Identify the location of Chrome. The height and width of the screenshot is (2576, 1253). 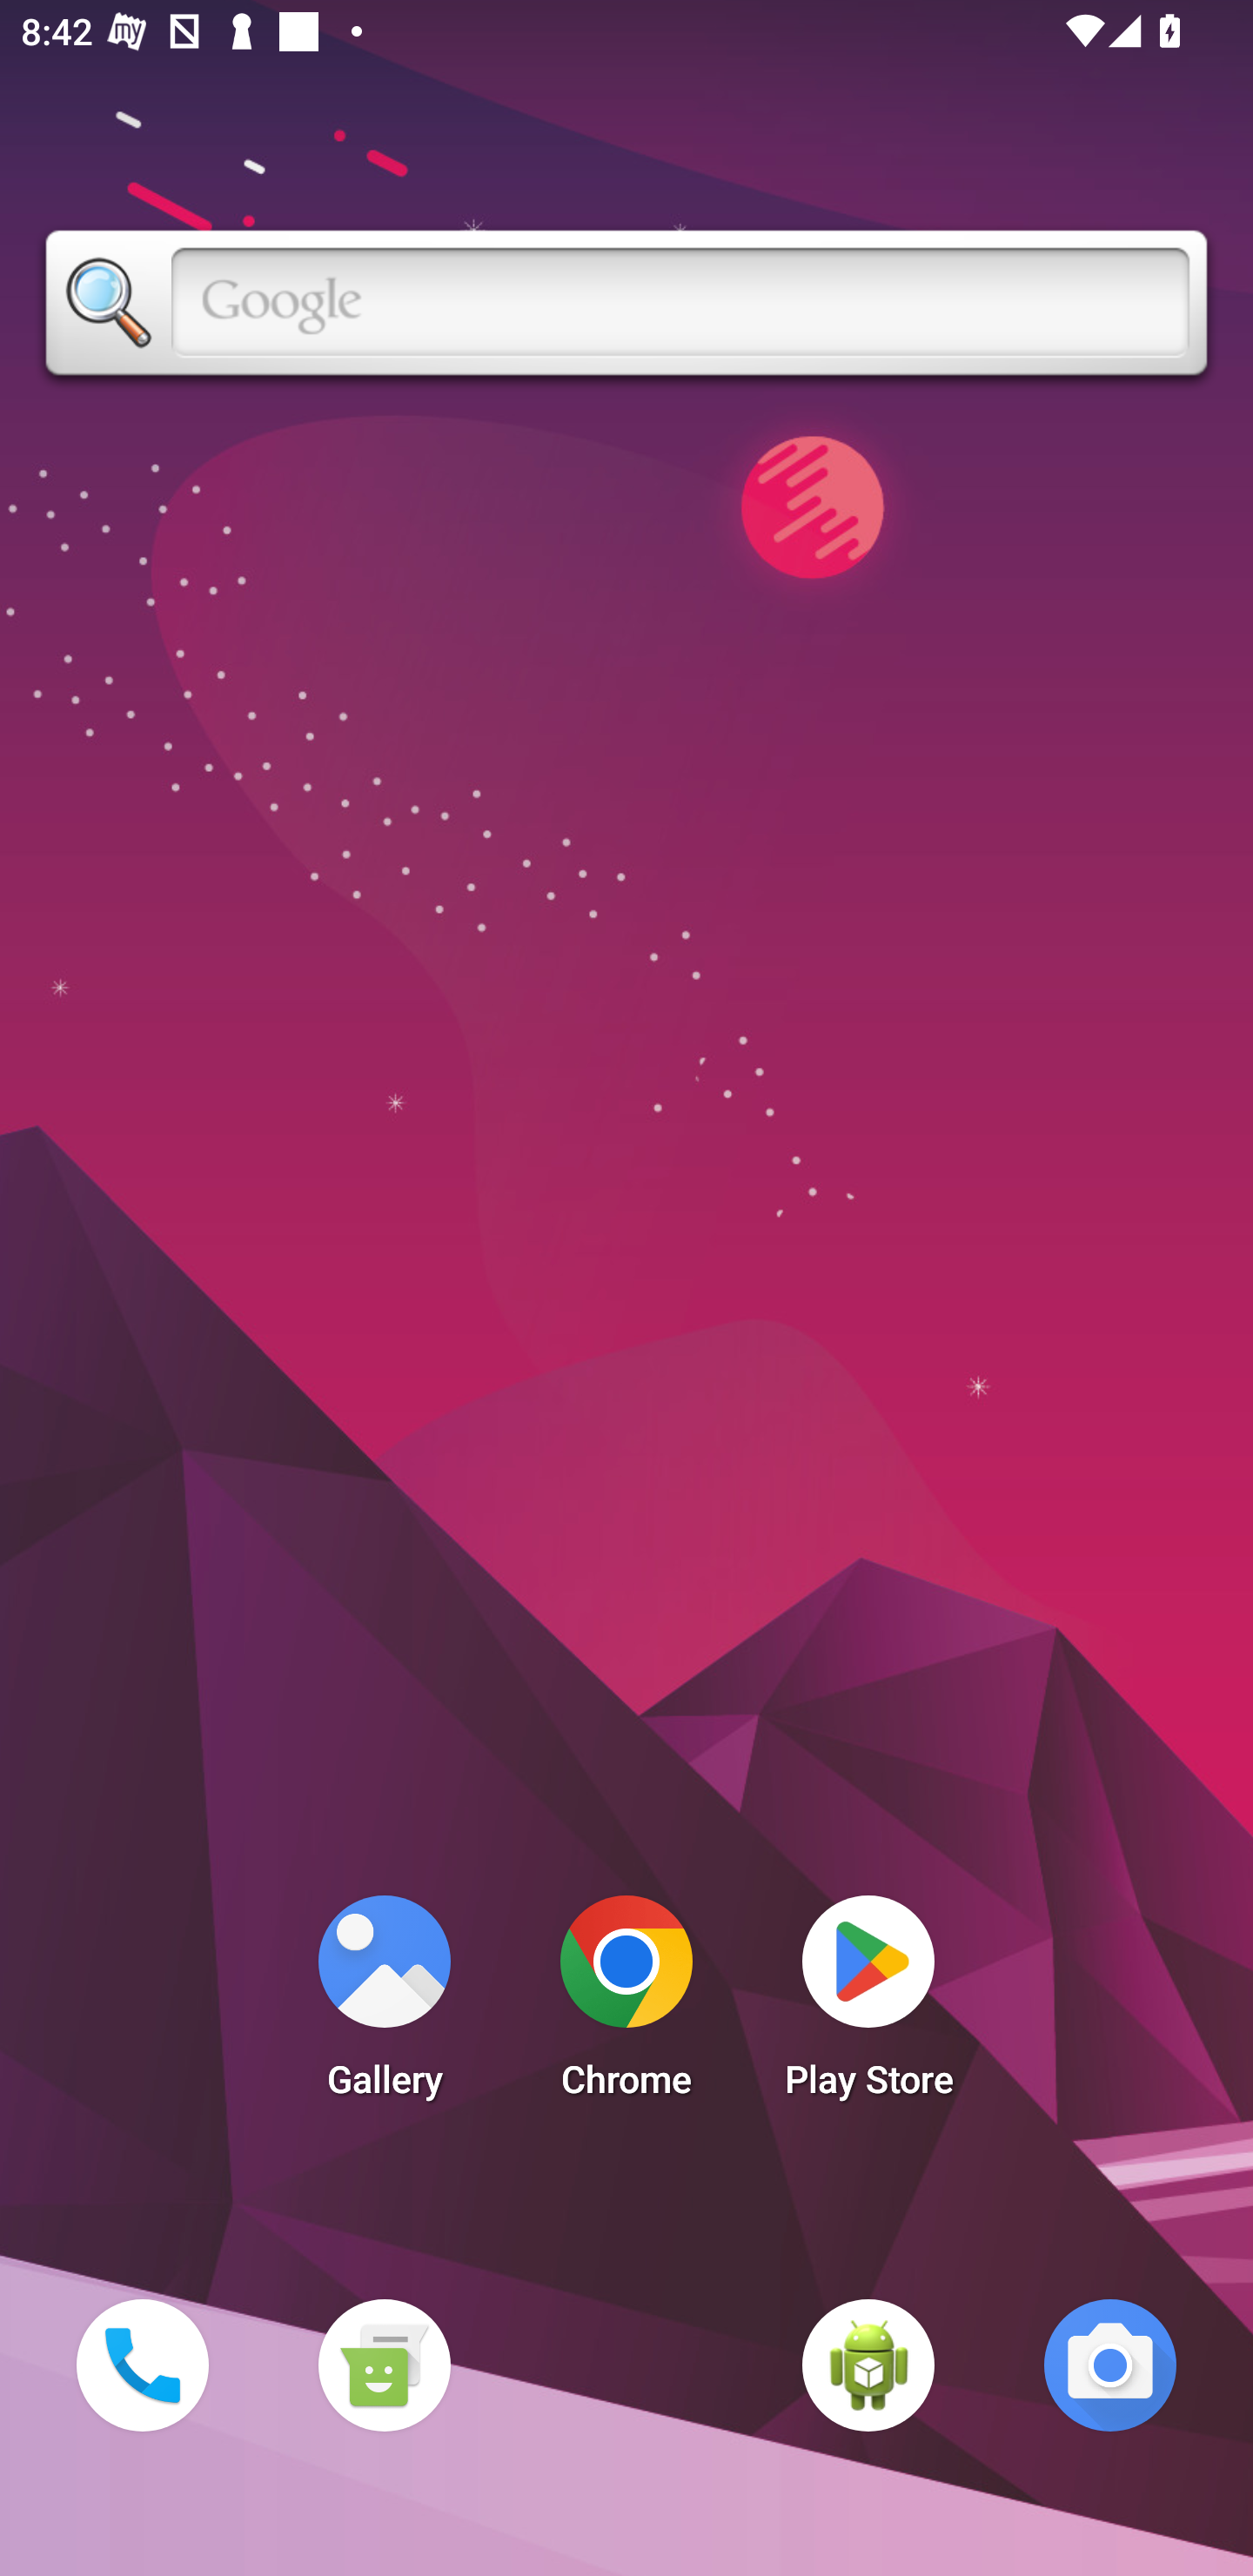
(626, 2005).